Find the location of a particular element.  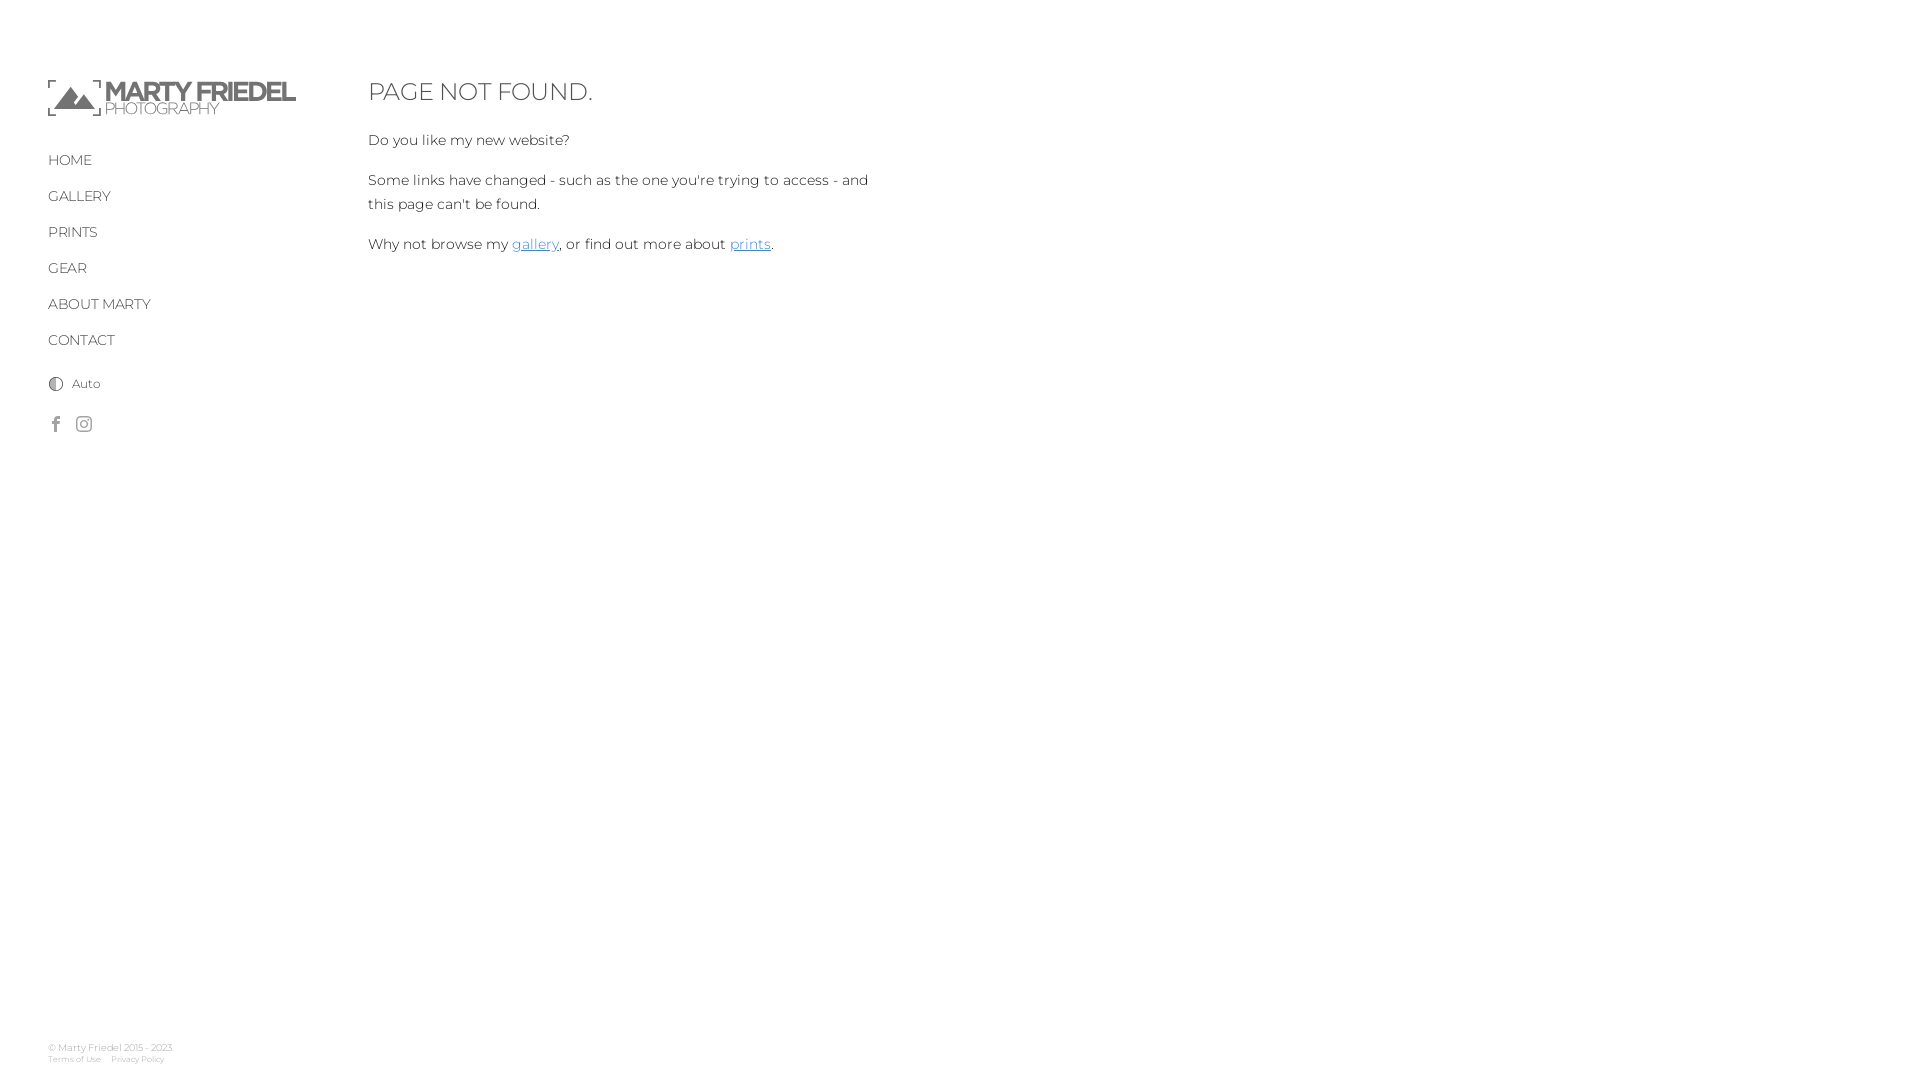

PRINTS is located at coordinates (73, 232).